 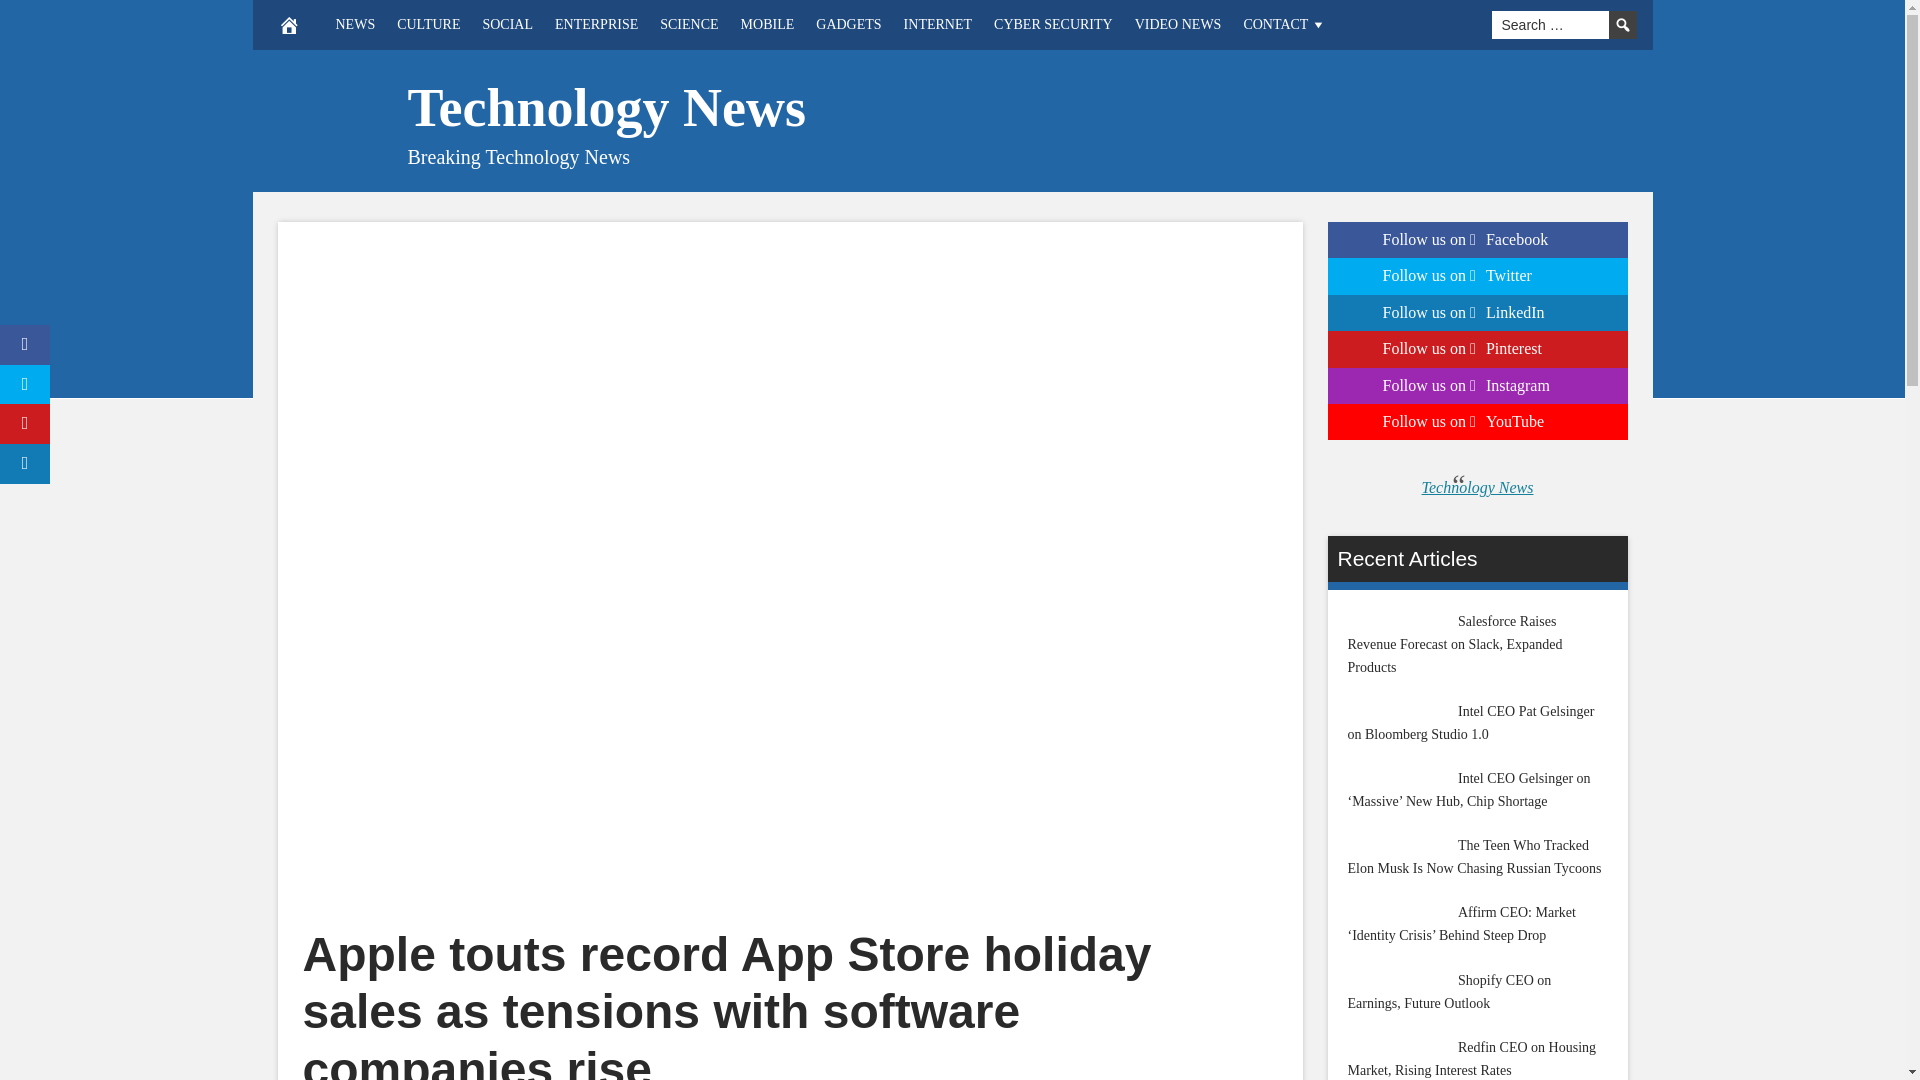 What do you see at coordinates (768, 24) in the screenshot?
I see `MOBILE` at bounding box center [768, 24].